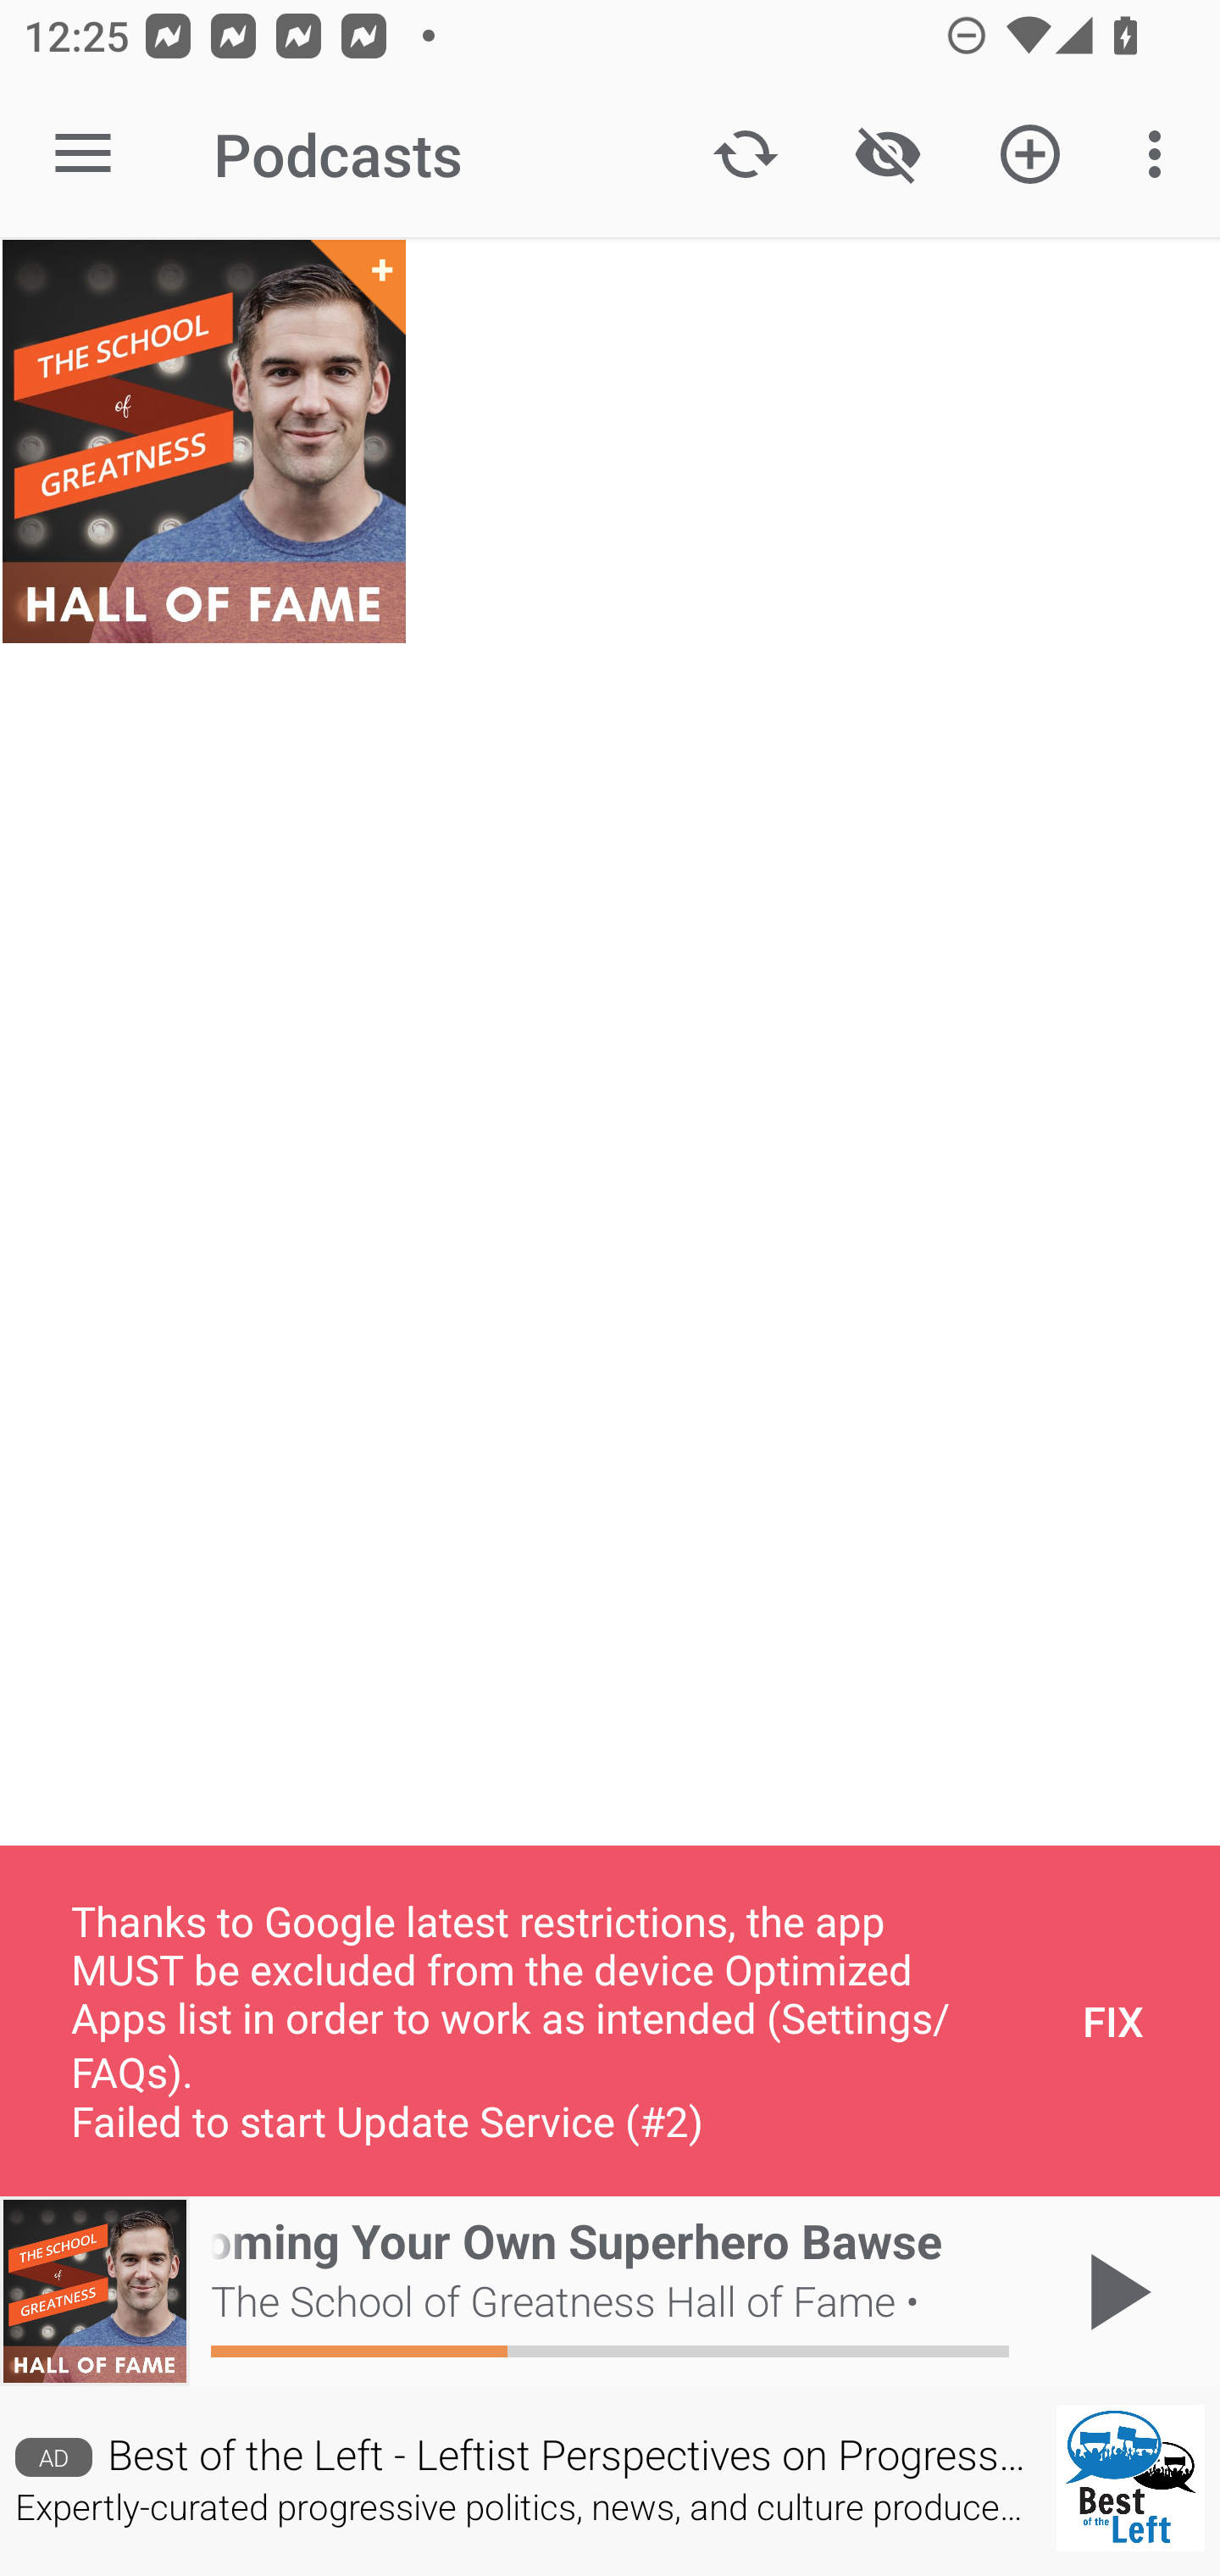  Describe the element at coordinates (1161, 154) in the screenshot. I see `More options` at that location.